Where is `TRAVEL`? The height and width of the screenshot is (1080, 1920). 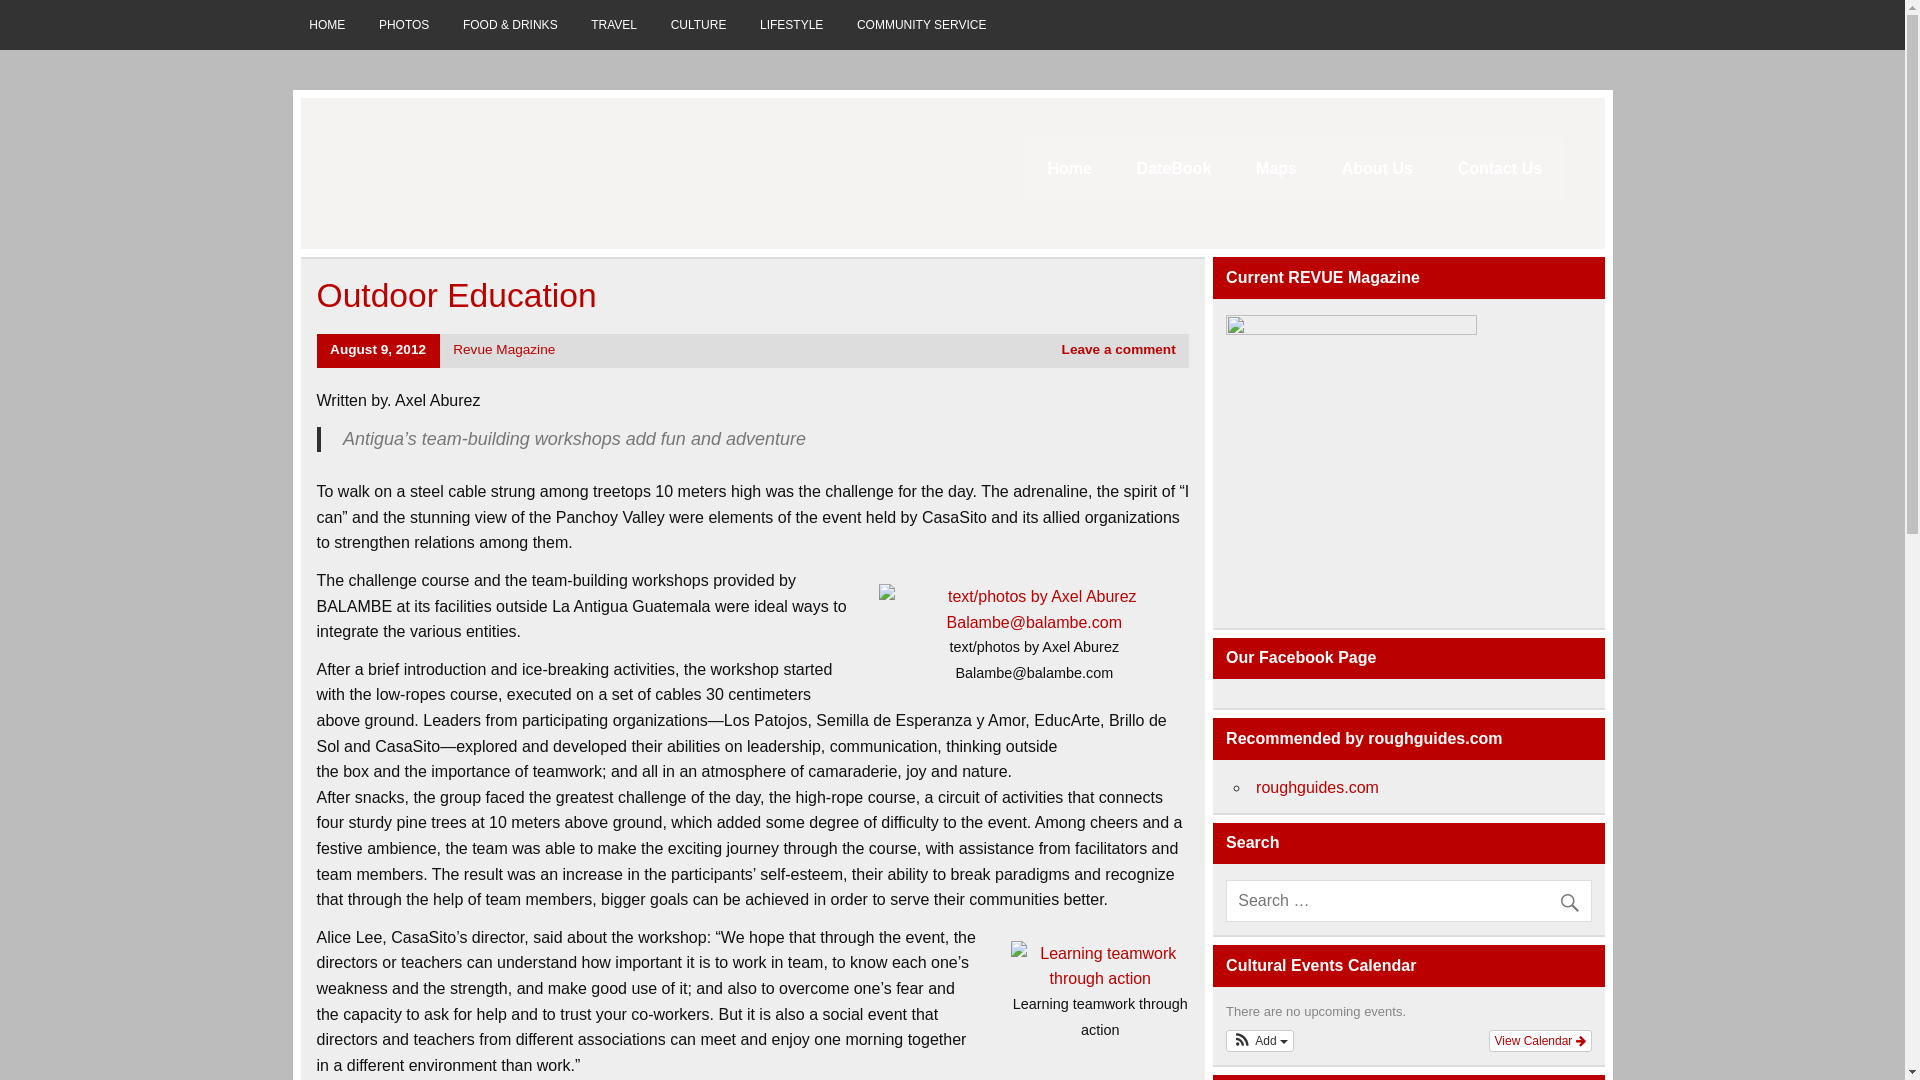
TRAVEL is located at coordinates (613, 24).